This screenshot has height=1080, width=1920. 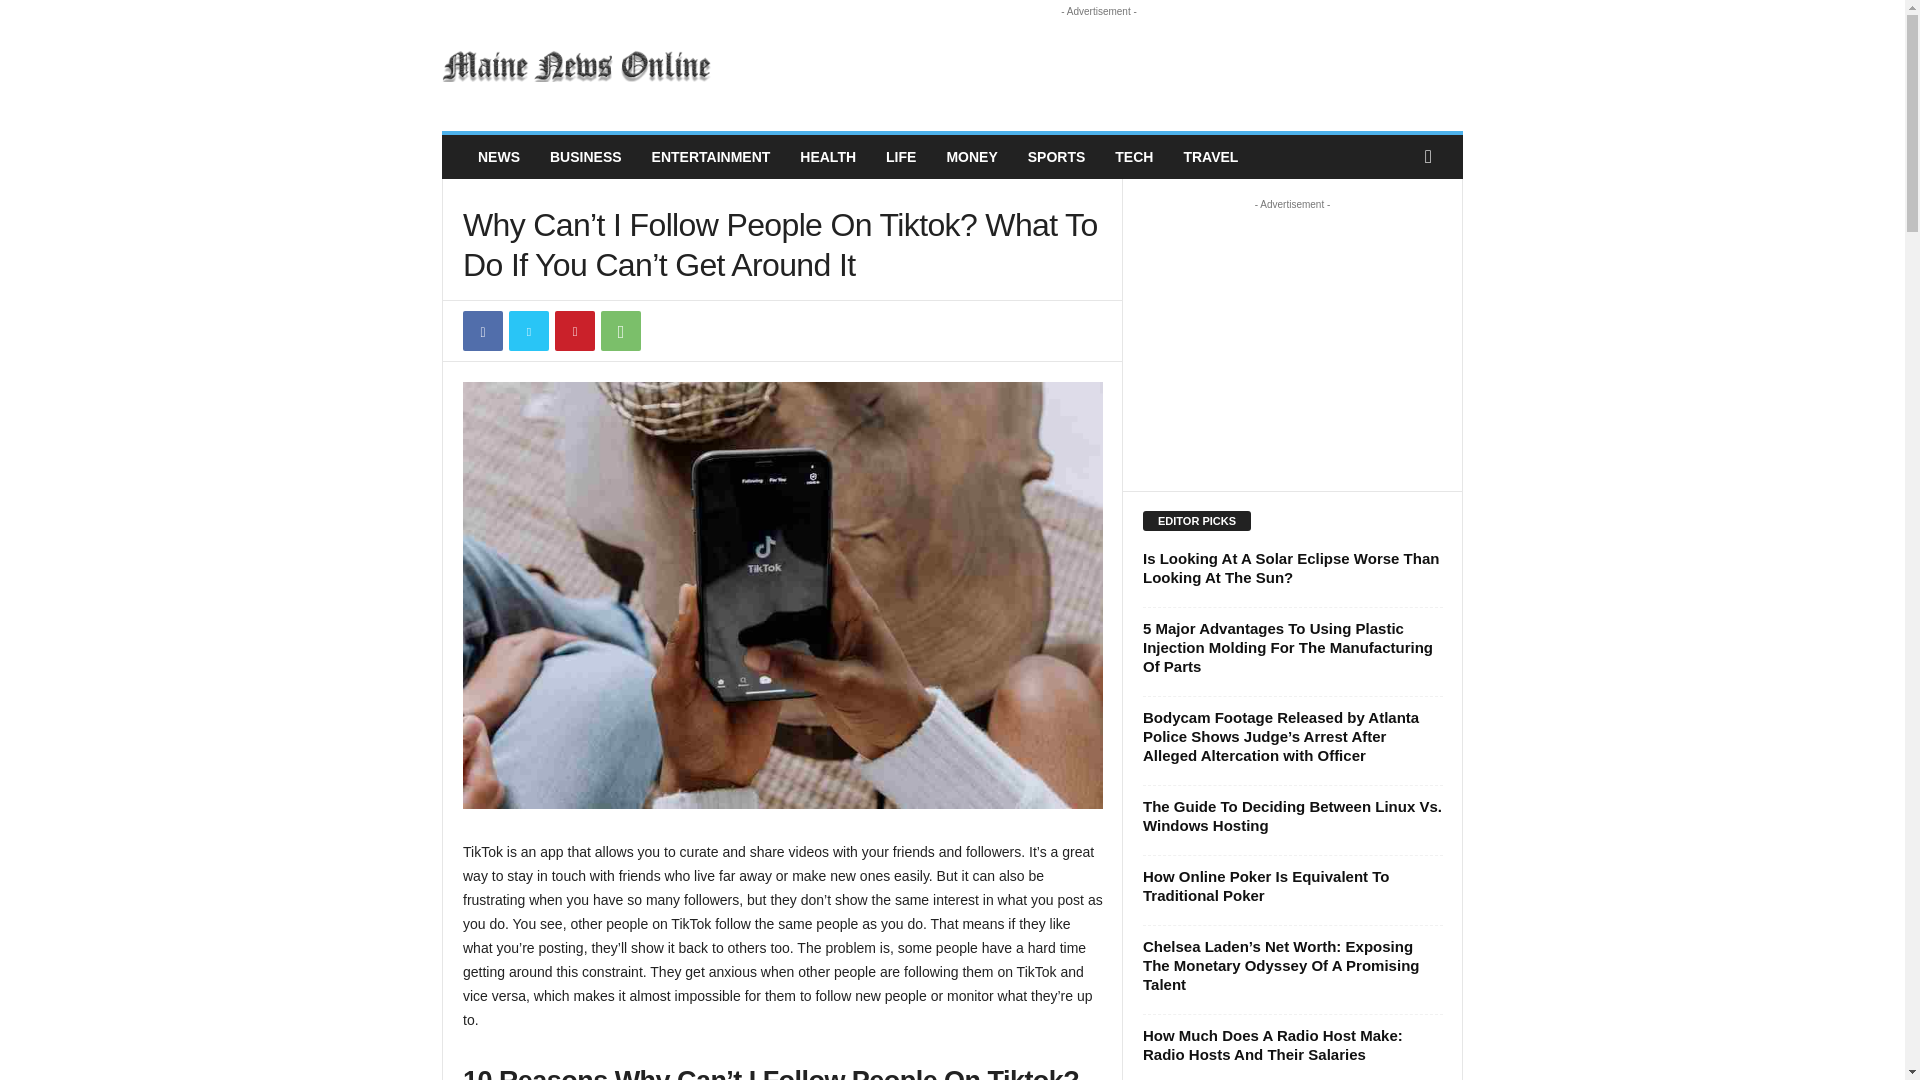 What do you see at coordinates (620, 331) in the screenshot?
I see `WhatsApp` at bounding box center [620, 331].